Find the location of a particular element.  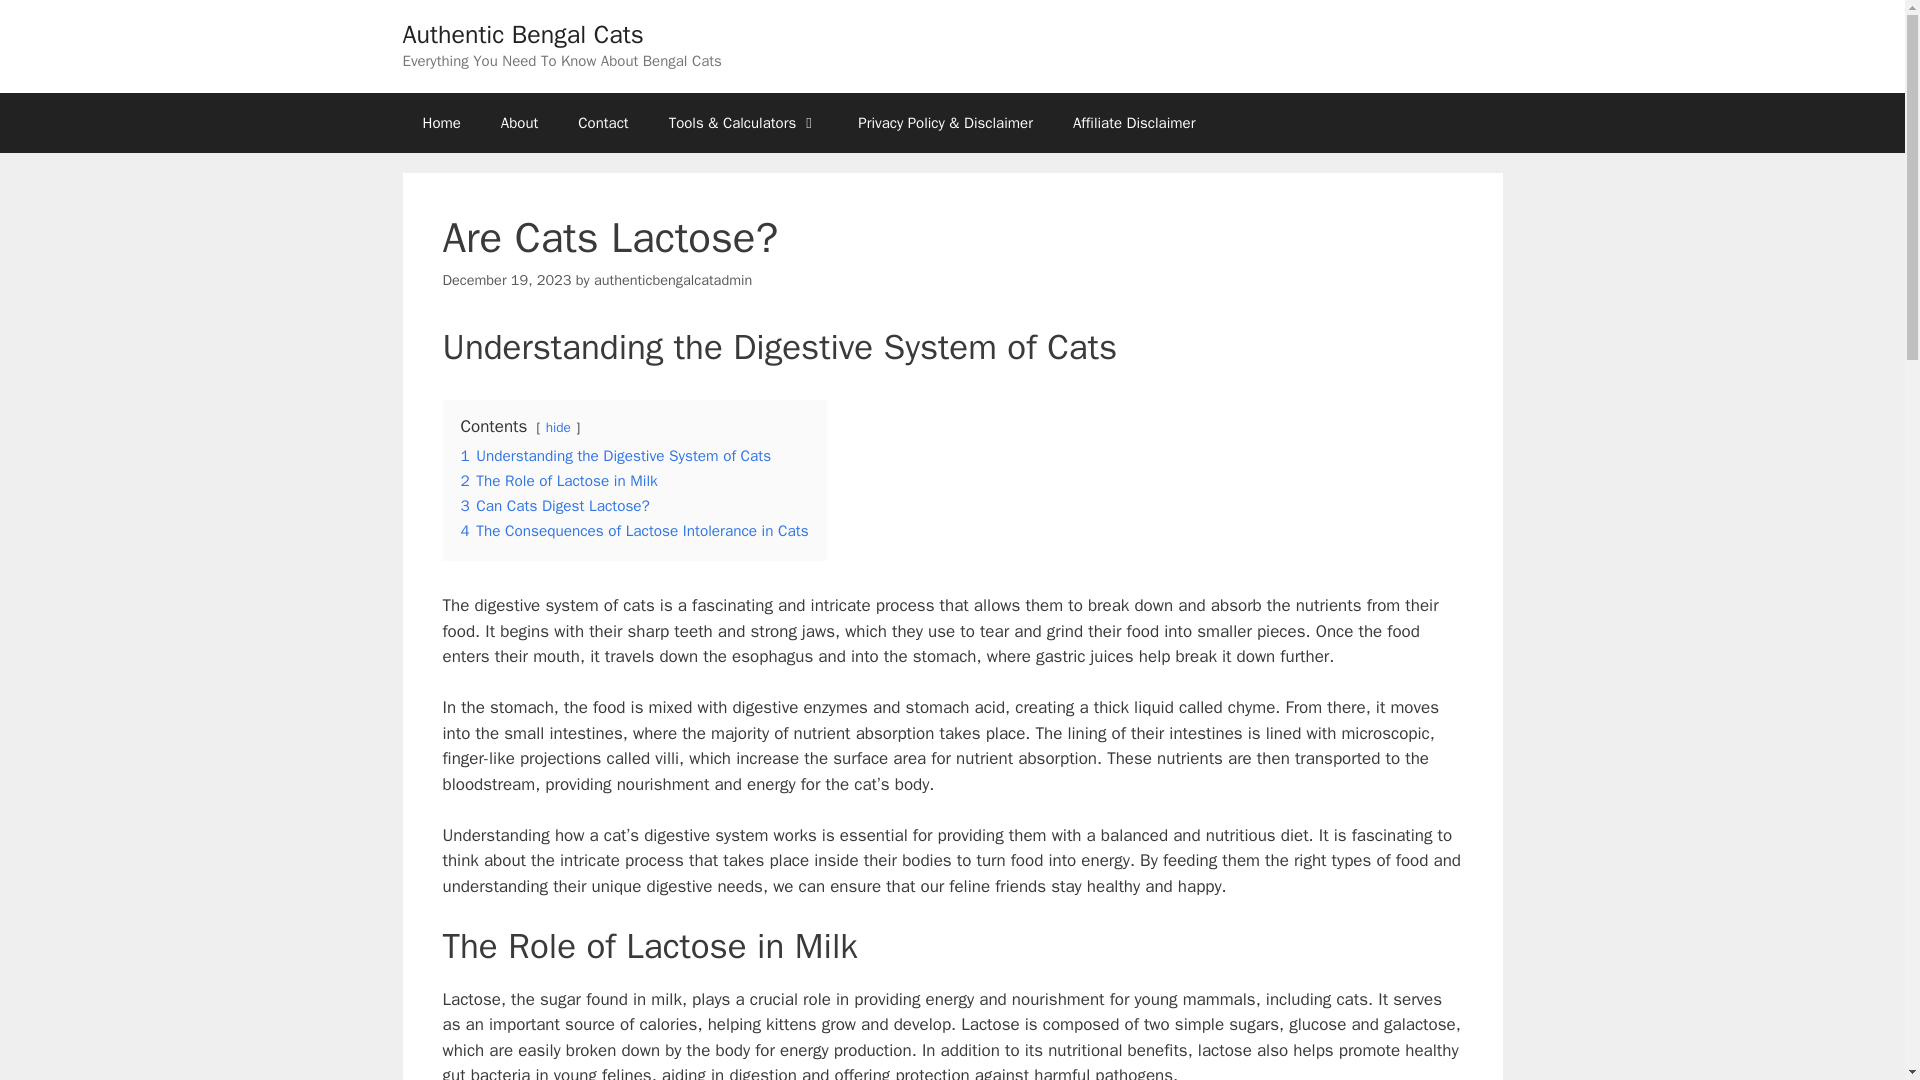

Home is located at coordinates (440, 122).